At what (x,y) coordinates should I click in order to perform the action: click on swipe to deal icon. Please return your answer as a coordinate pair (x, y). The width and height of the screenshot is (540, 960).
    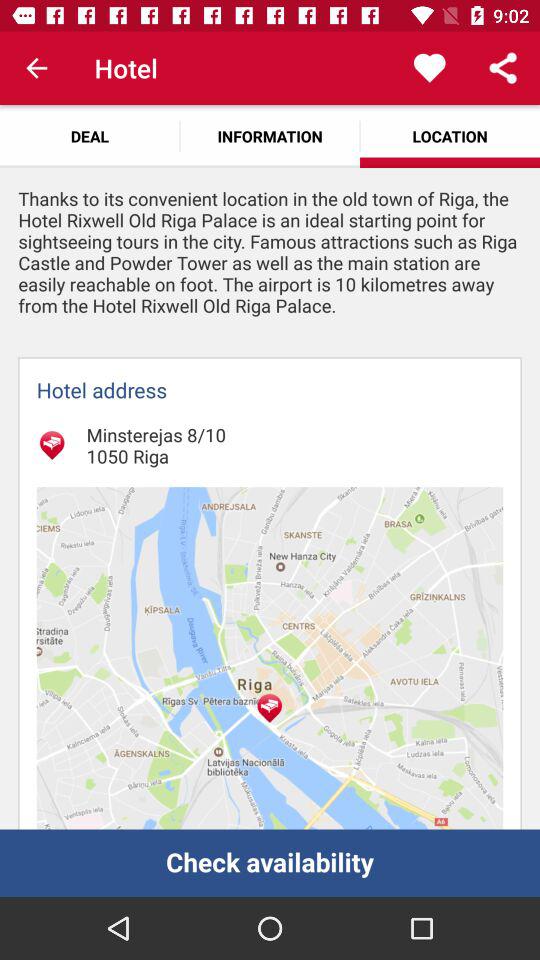
    Looking at the image, I should click on (90, 136).